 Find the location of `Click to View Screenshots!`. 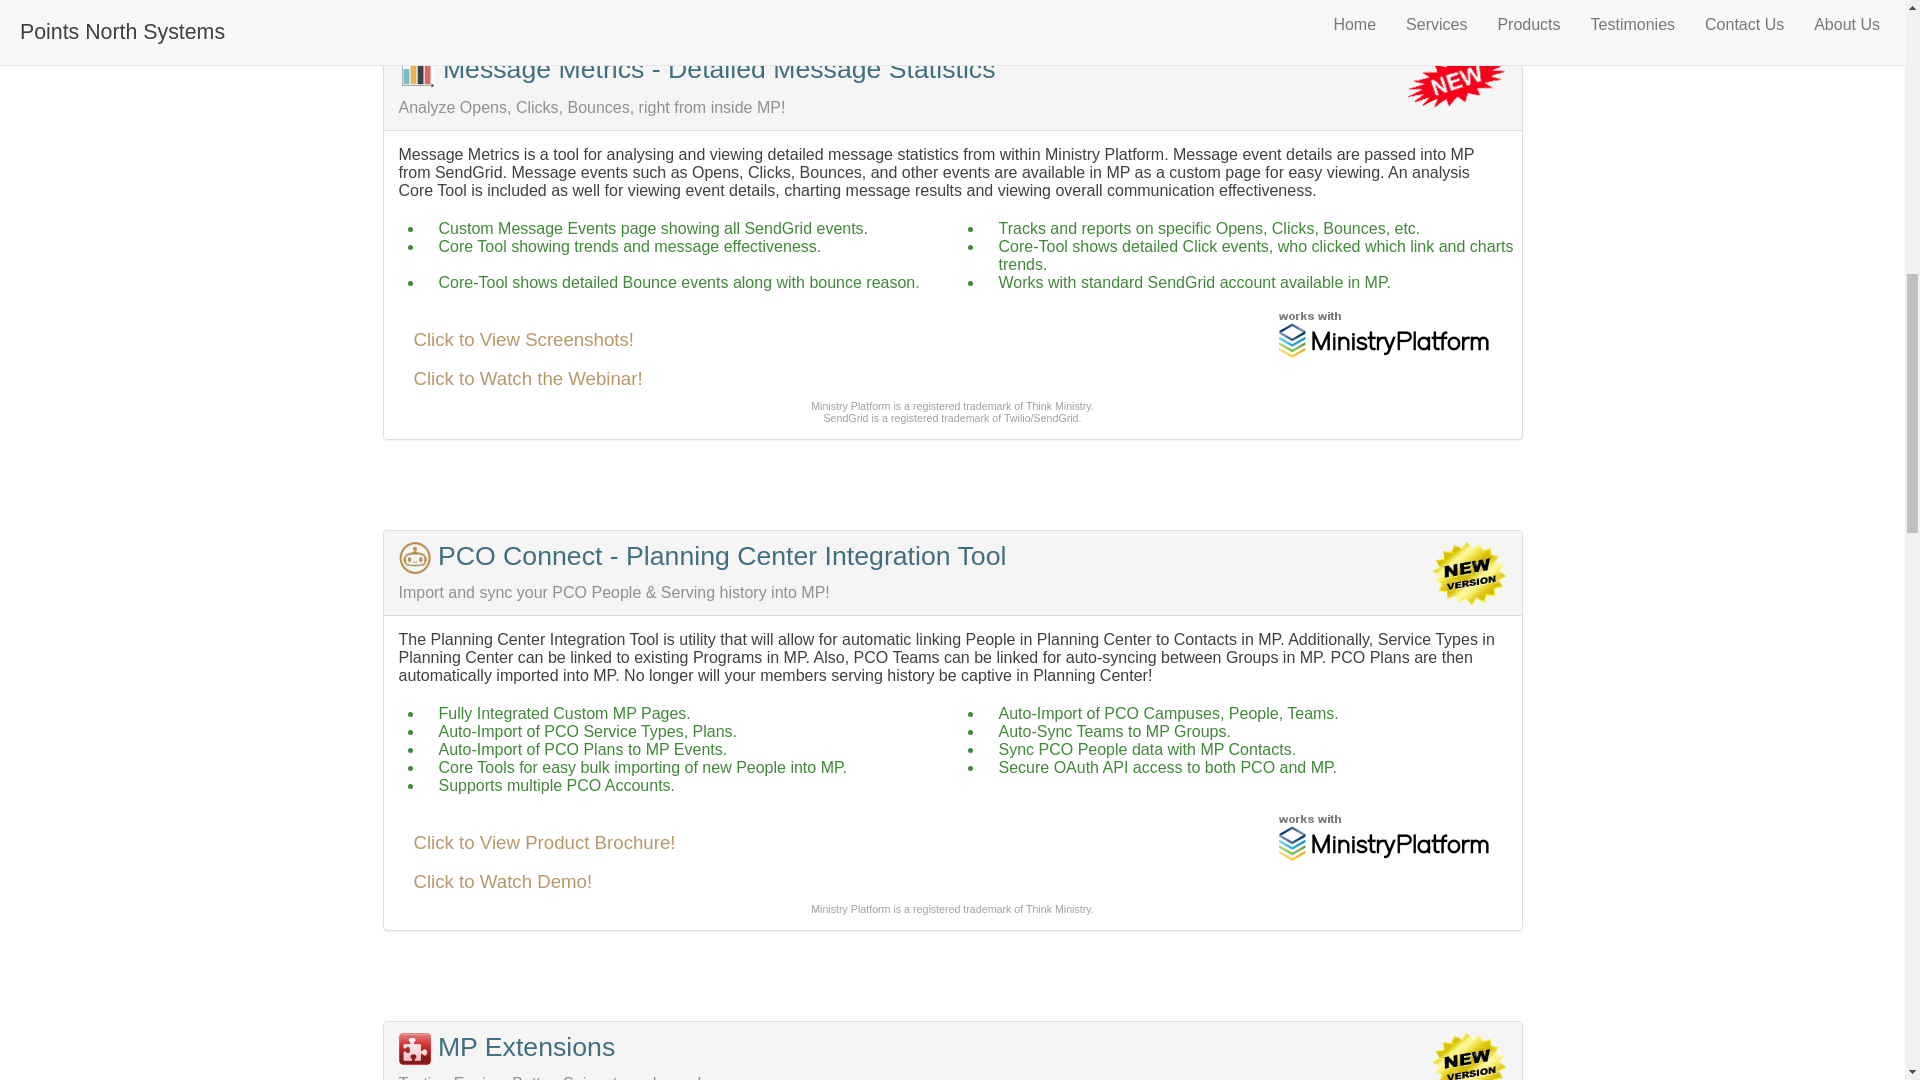

Click to View Screenshots! is located at coordinates (524, 339).